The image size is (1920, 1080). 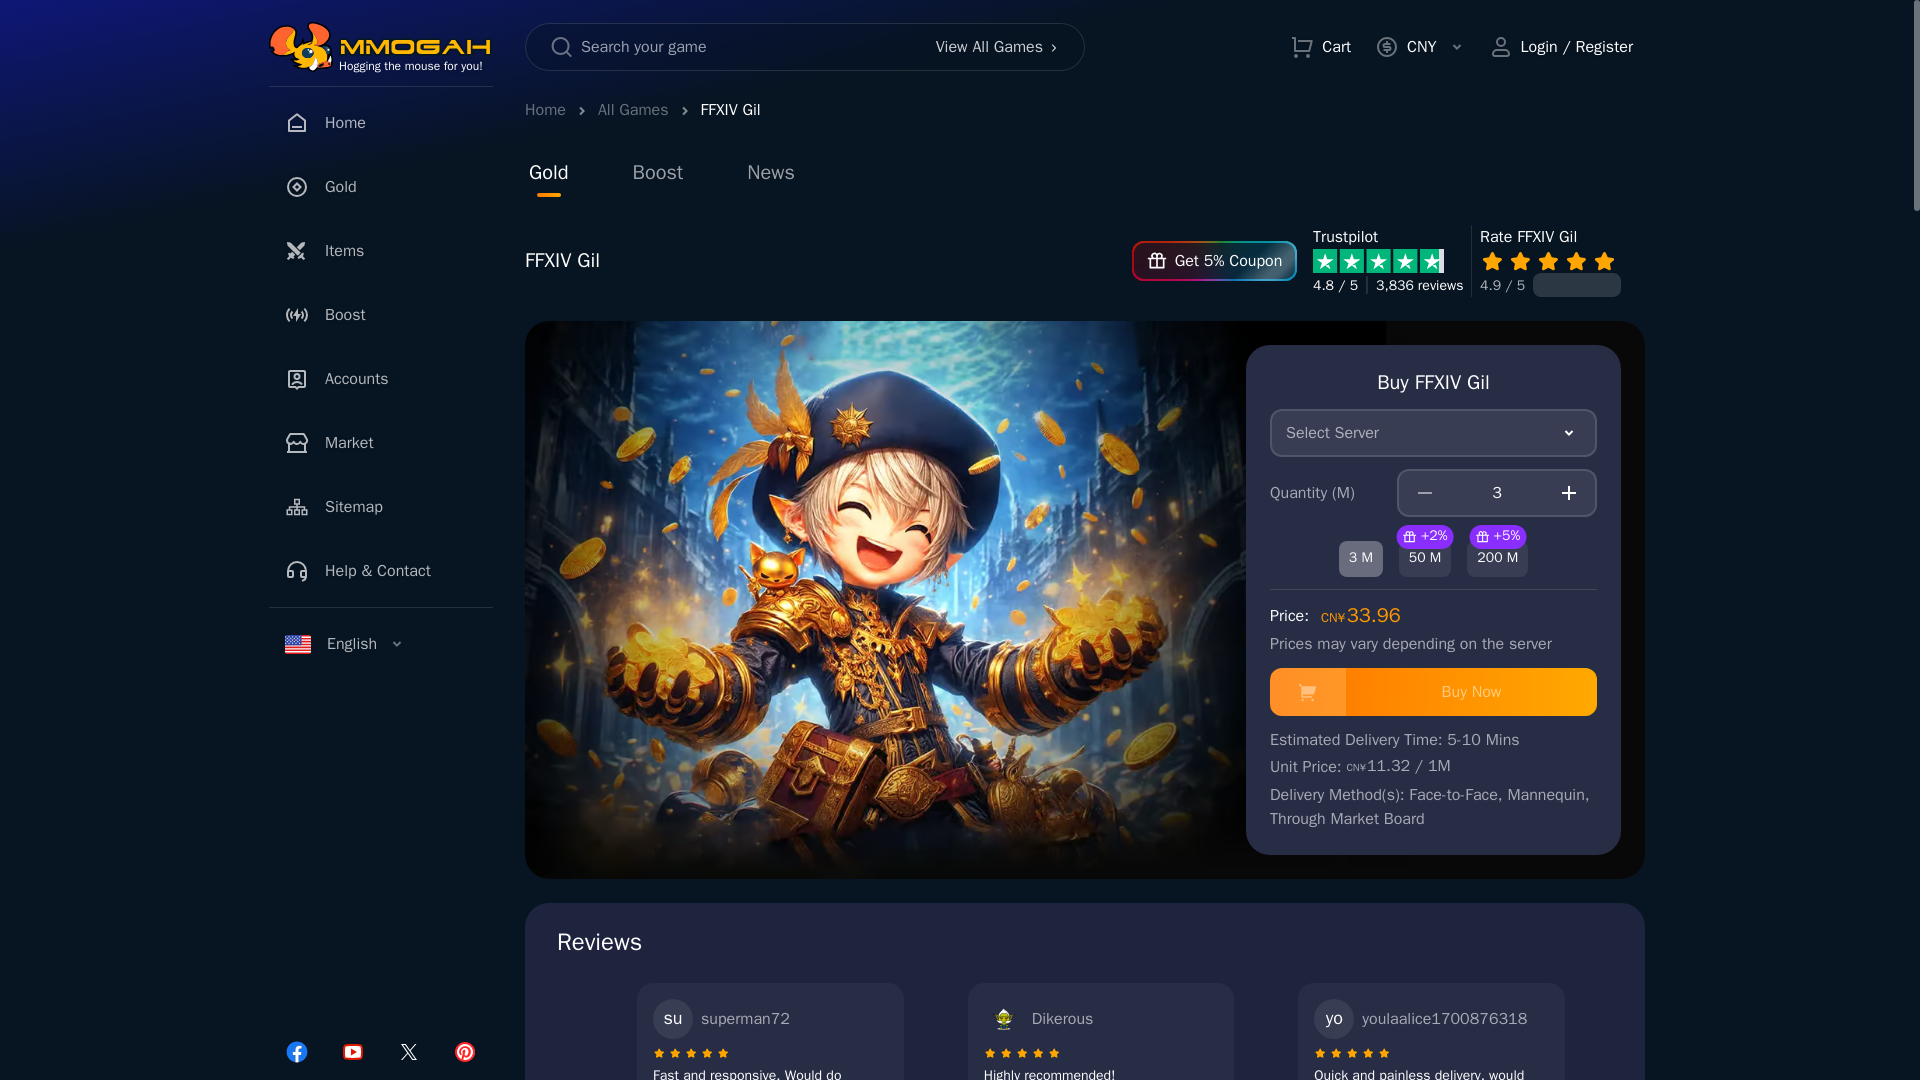 I want to click on 50 M, so click(x=1425, y=558).